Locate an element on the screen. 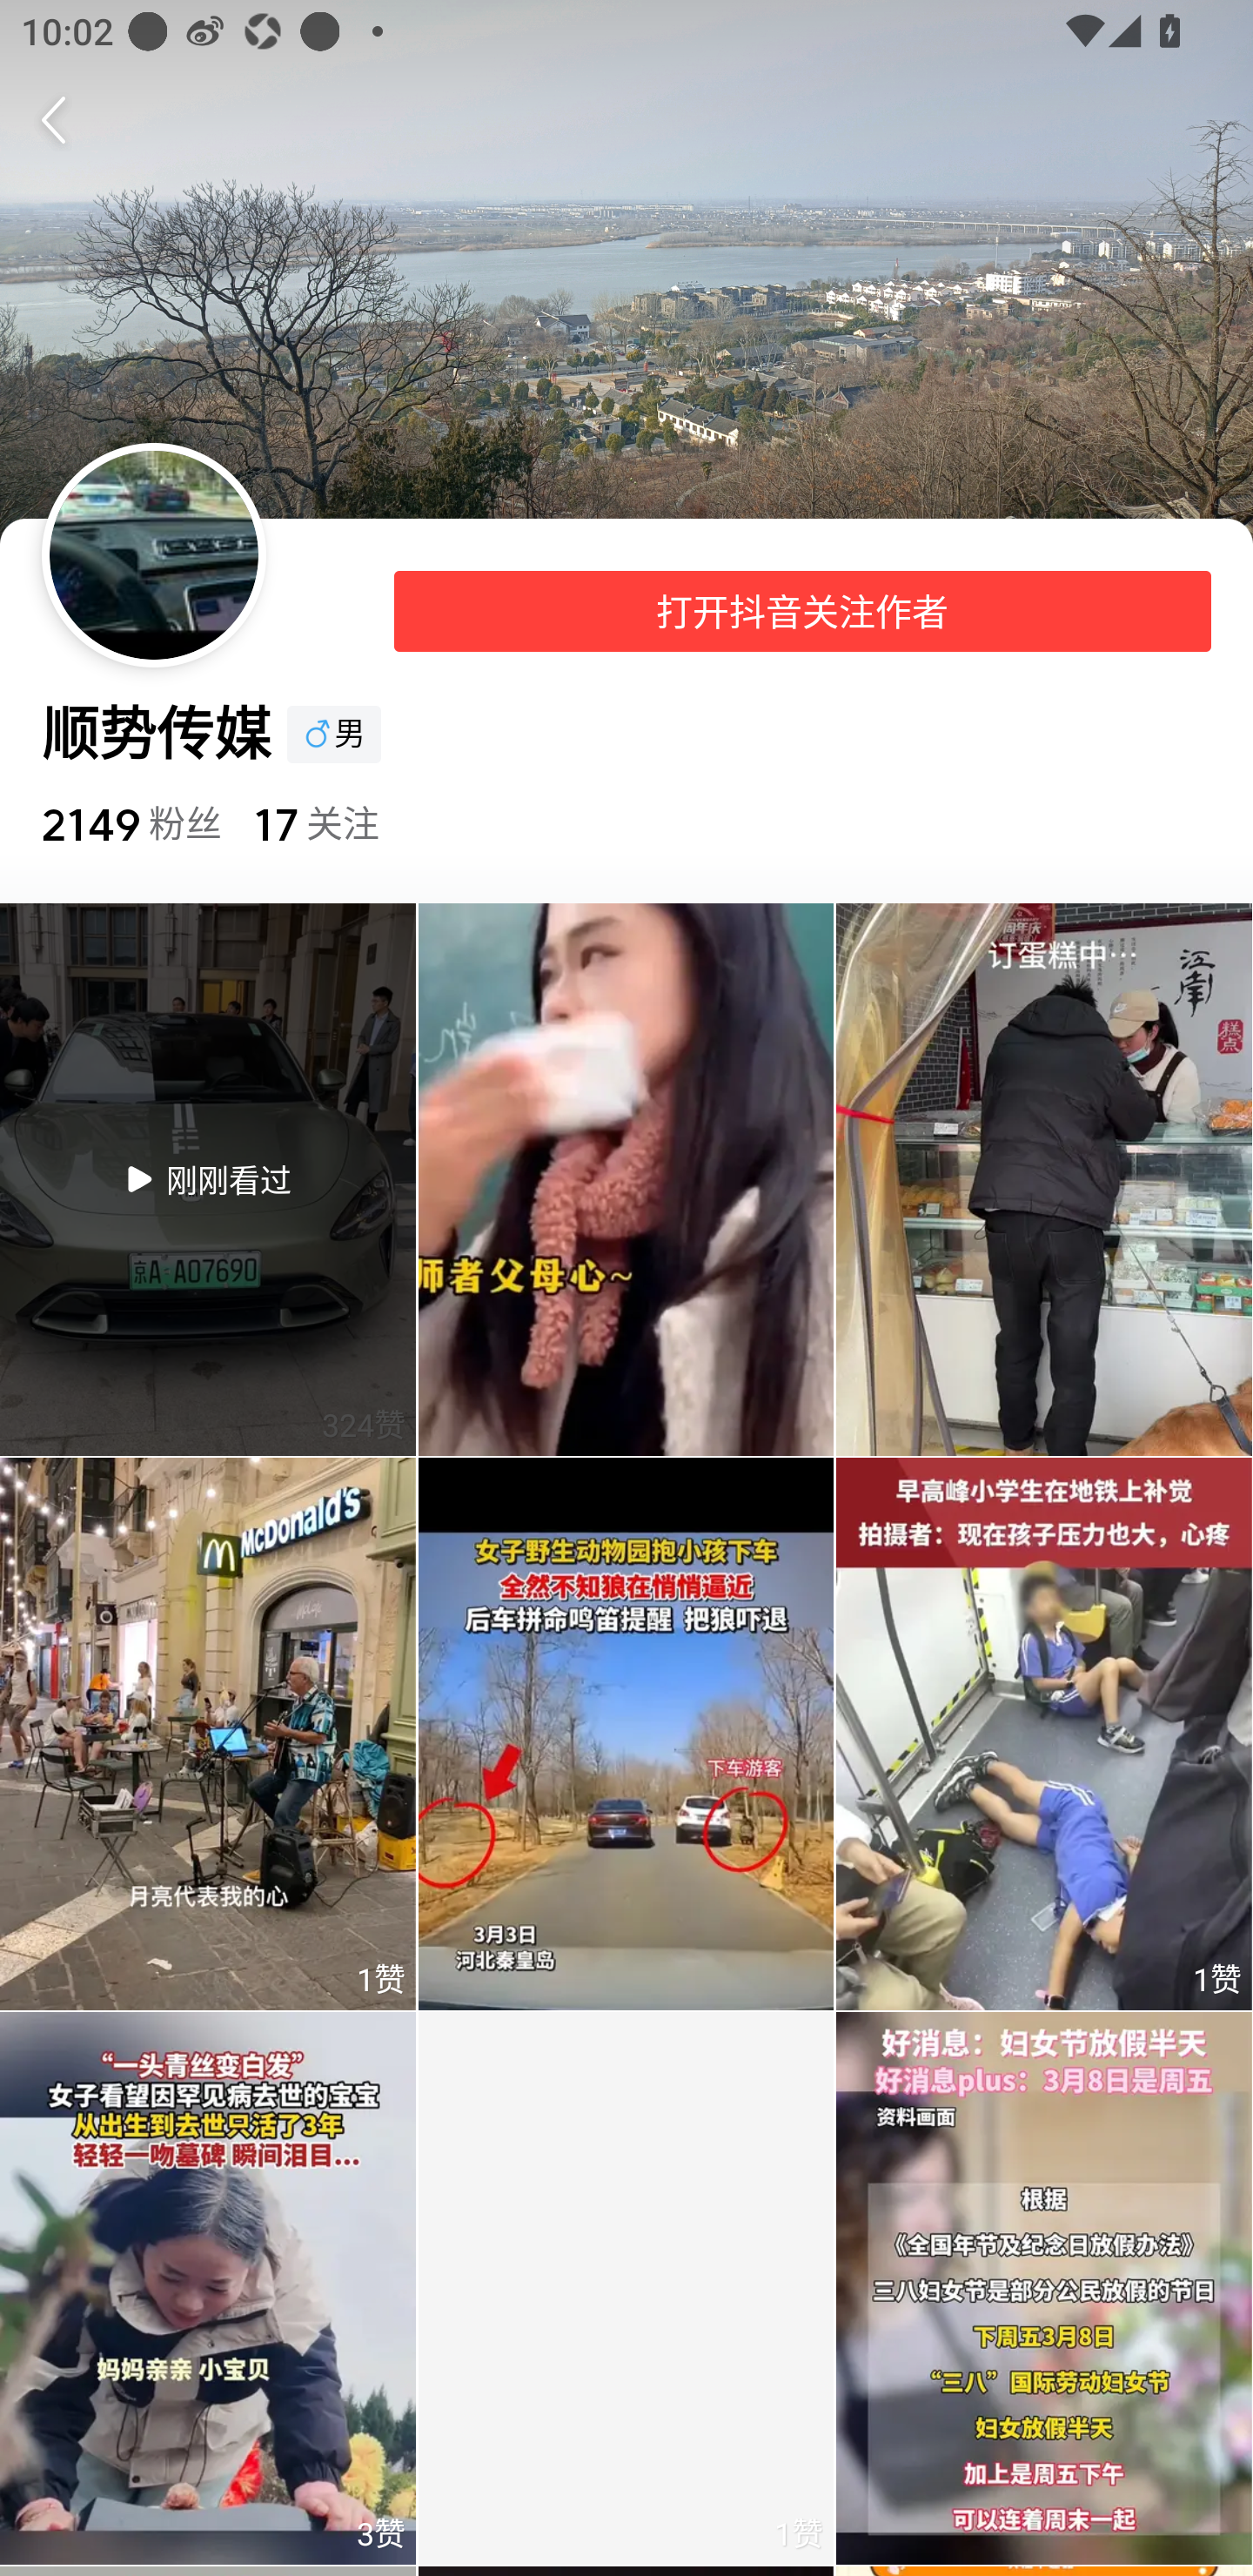 The image size is (1253, 2576). 2149 粉丝 is located at coordinates (131, 823).